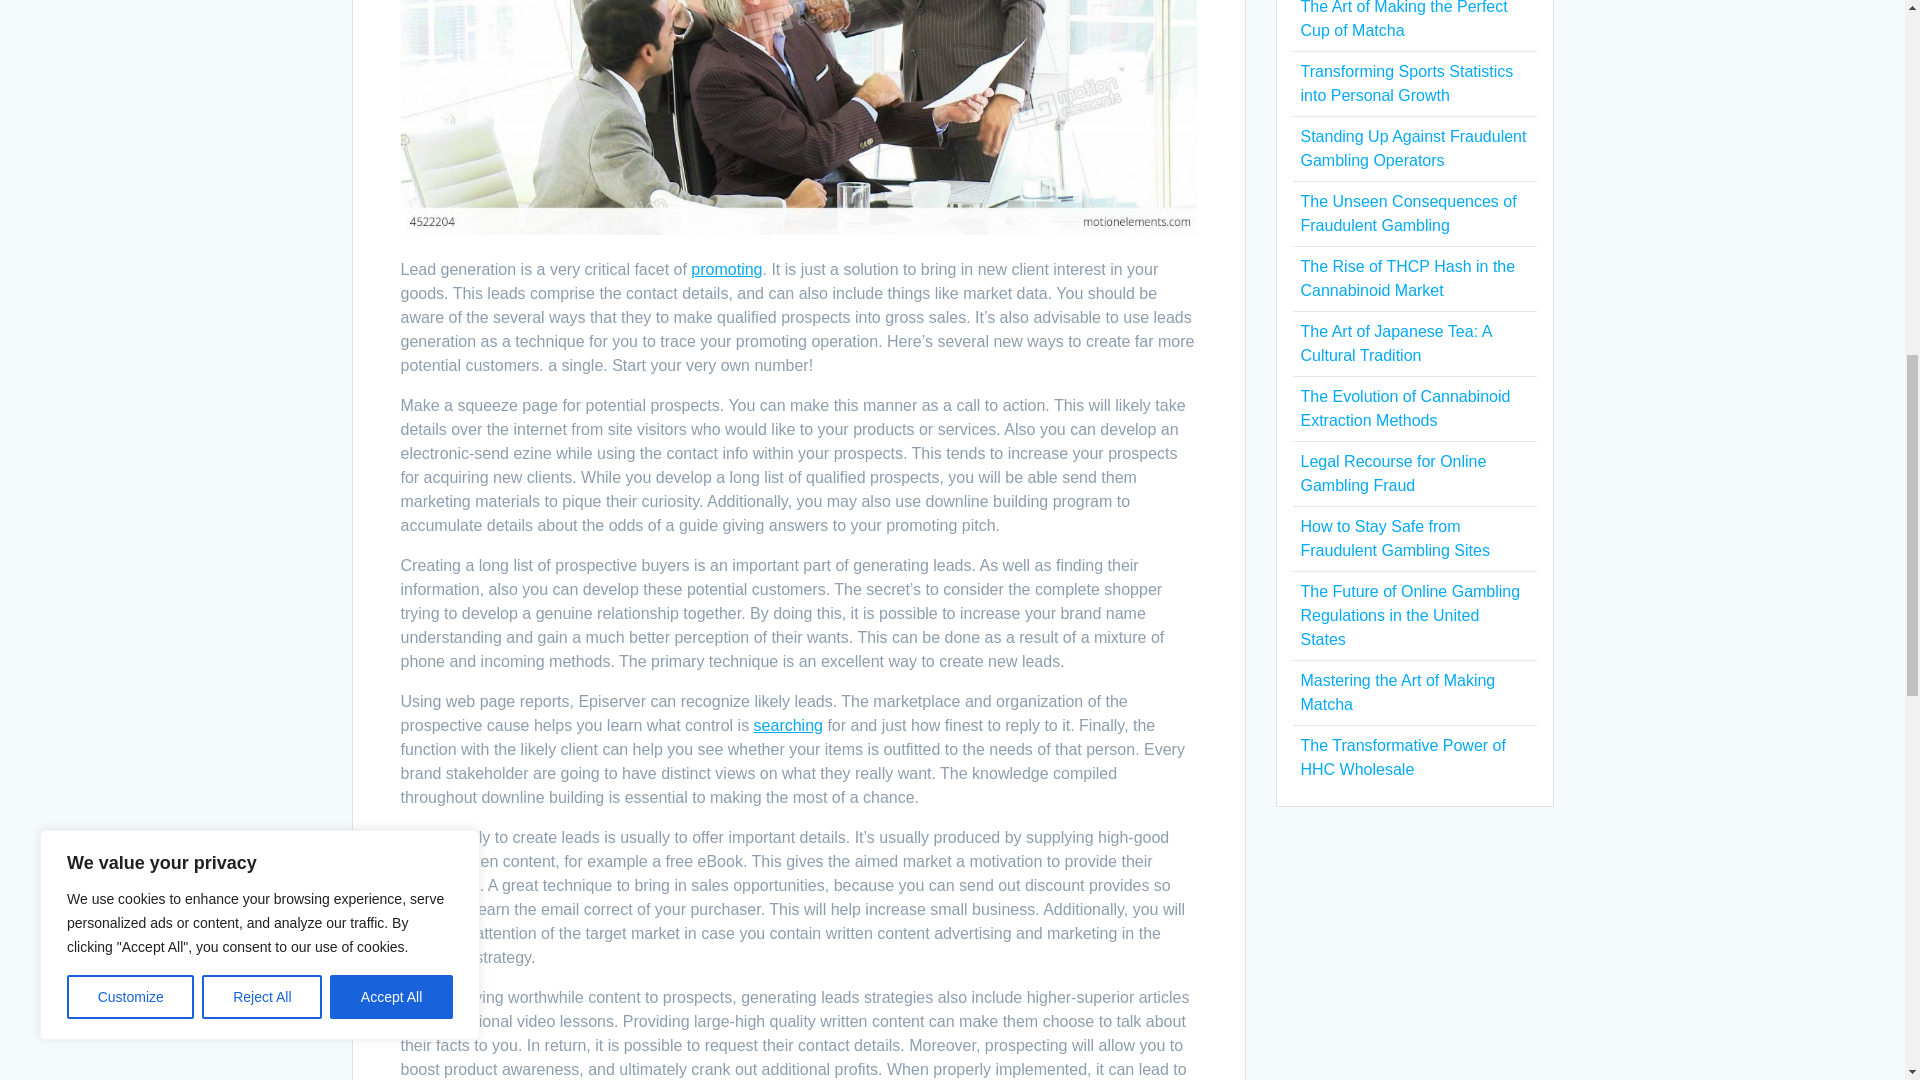 This screenshot has width=1920, height=1080. I want to click on promoting, so click(726, 269).